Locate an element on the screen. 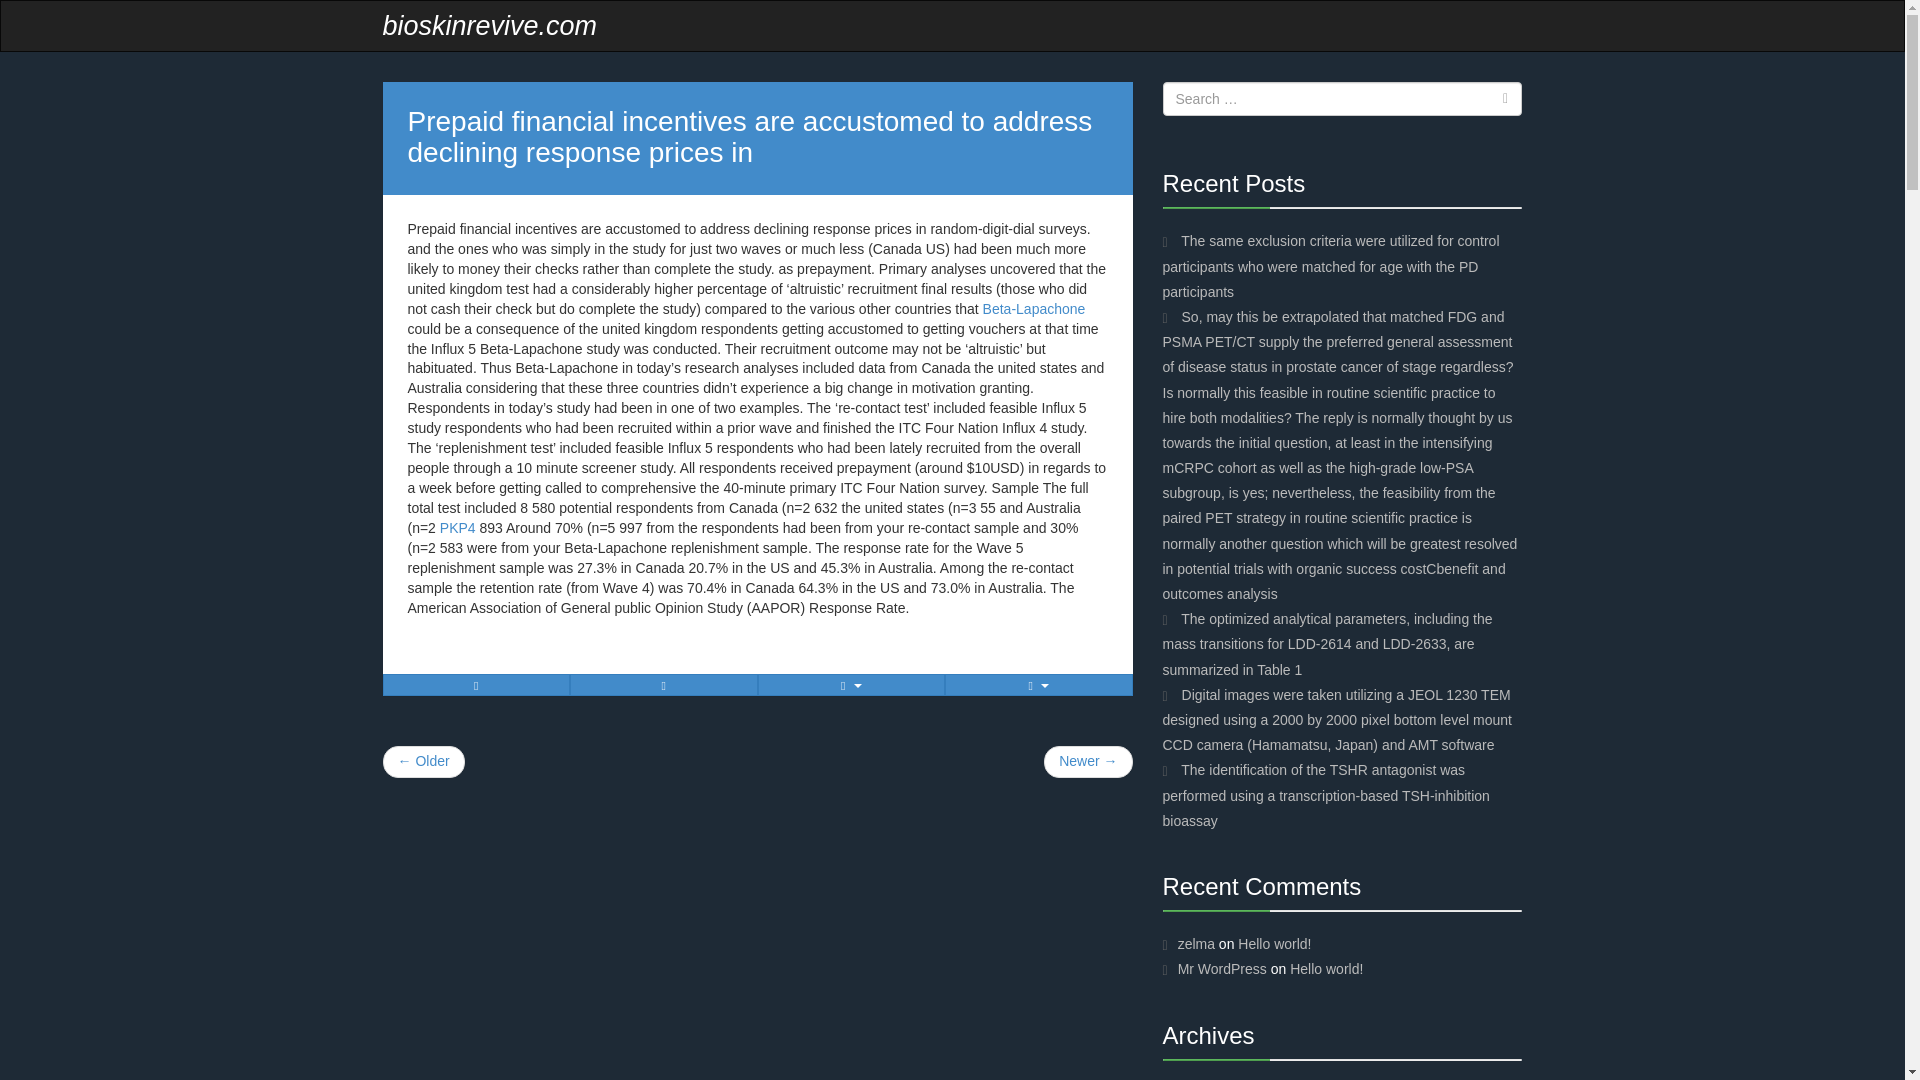 The image size is (1920, 1080). Mr WordPress is located at coordinates (1222, 969).